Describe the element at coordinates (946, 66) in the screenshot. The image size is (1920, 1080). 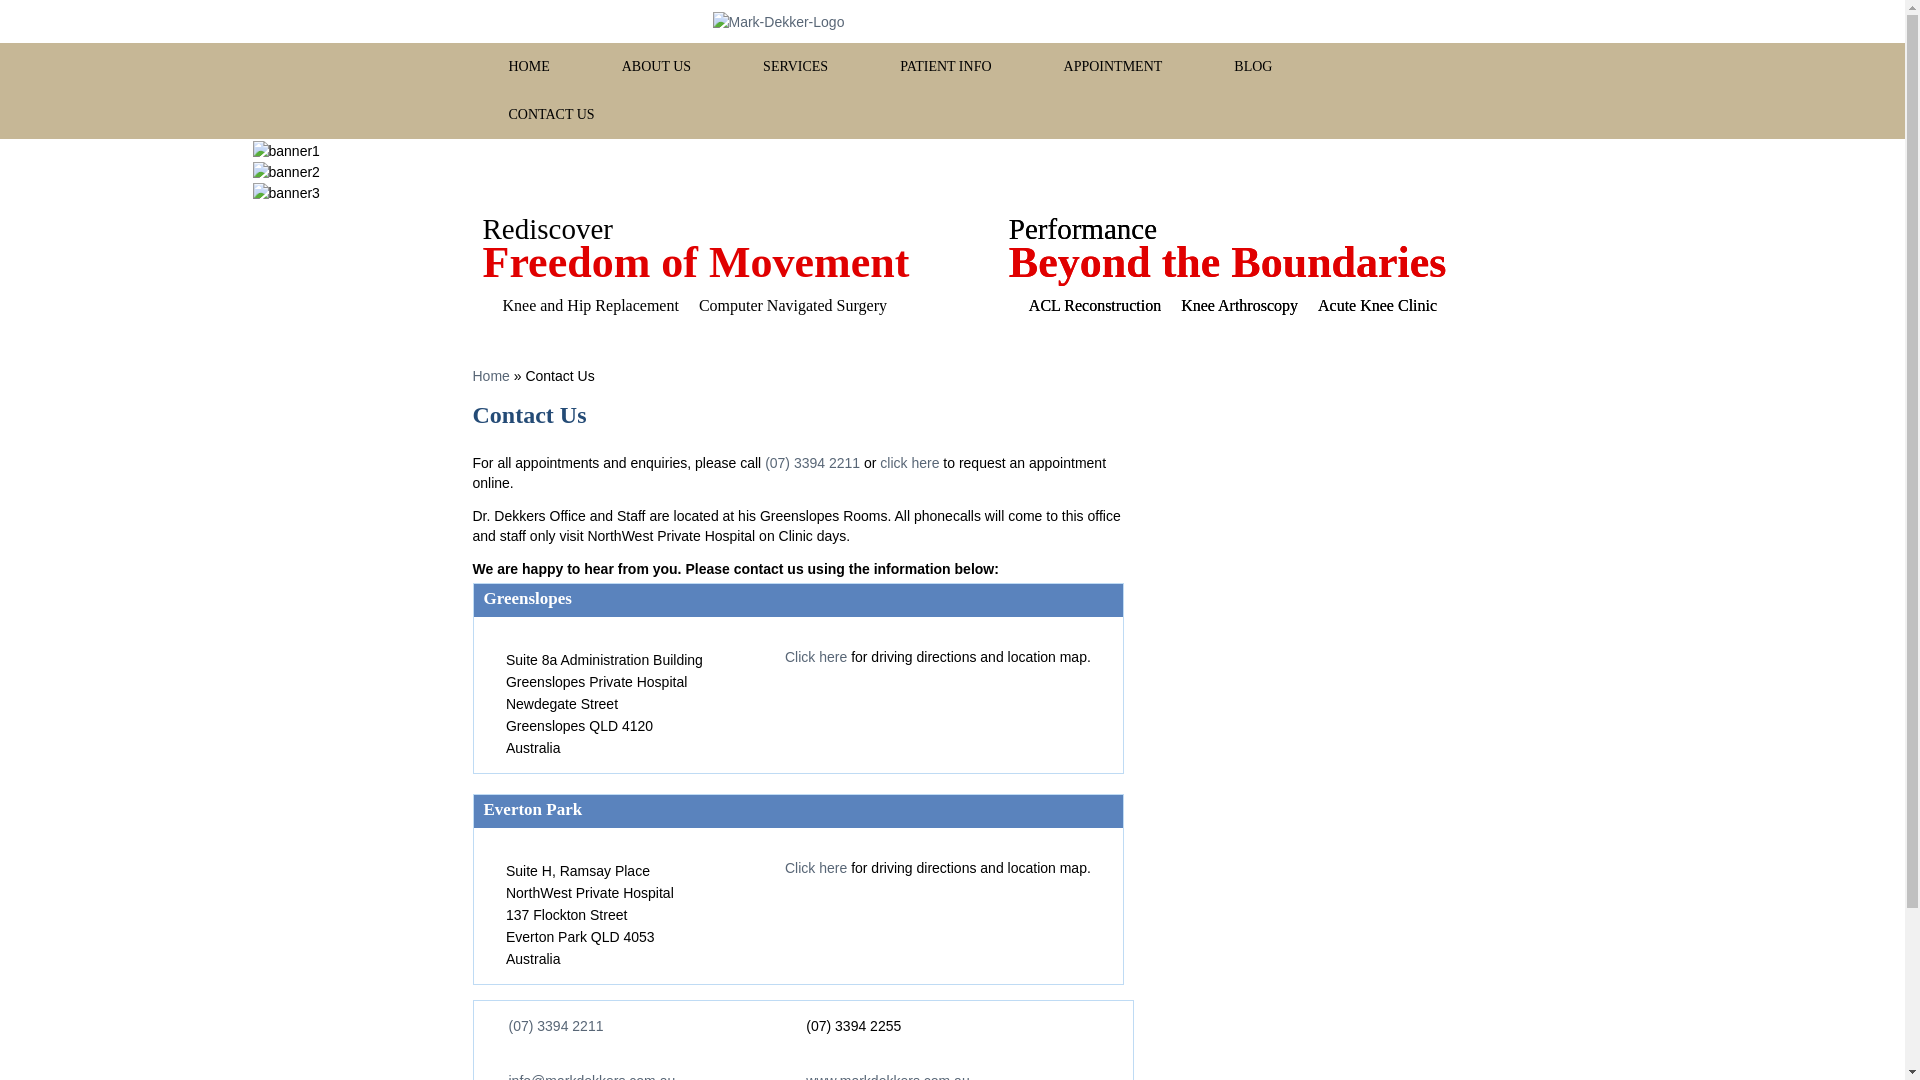
I see `PATIENT INFO` at that location.